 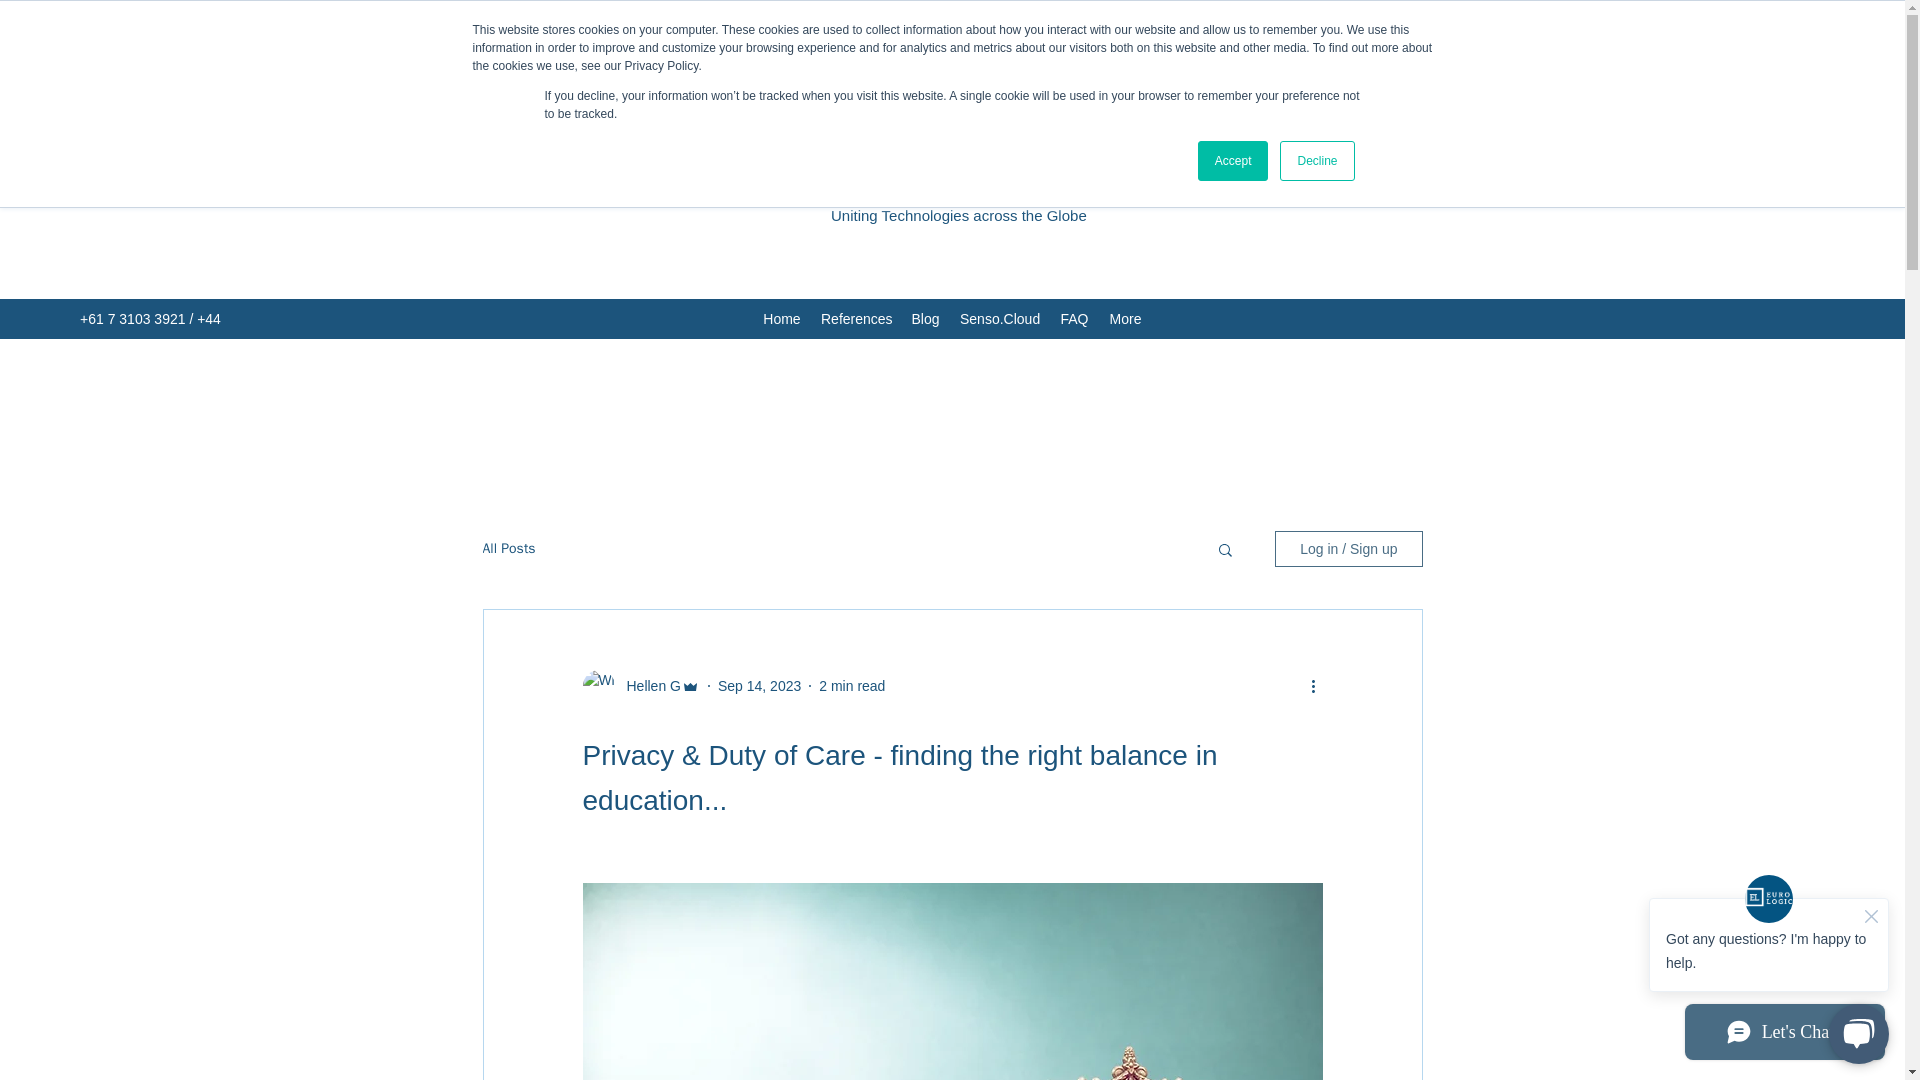 What do you see at coordinates (508, 549) in the screenshot?
I see `All Posts` at bounding box center [508, 549].